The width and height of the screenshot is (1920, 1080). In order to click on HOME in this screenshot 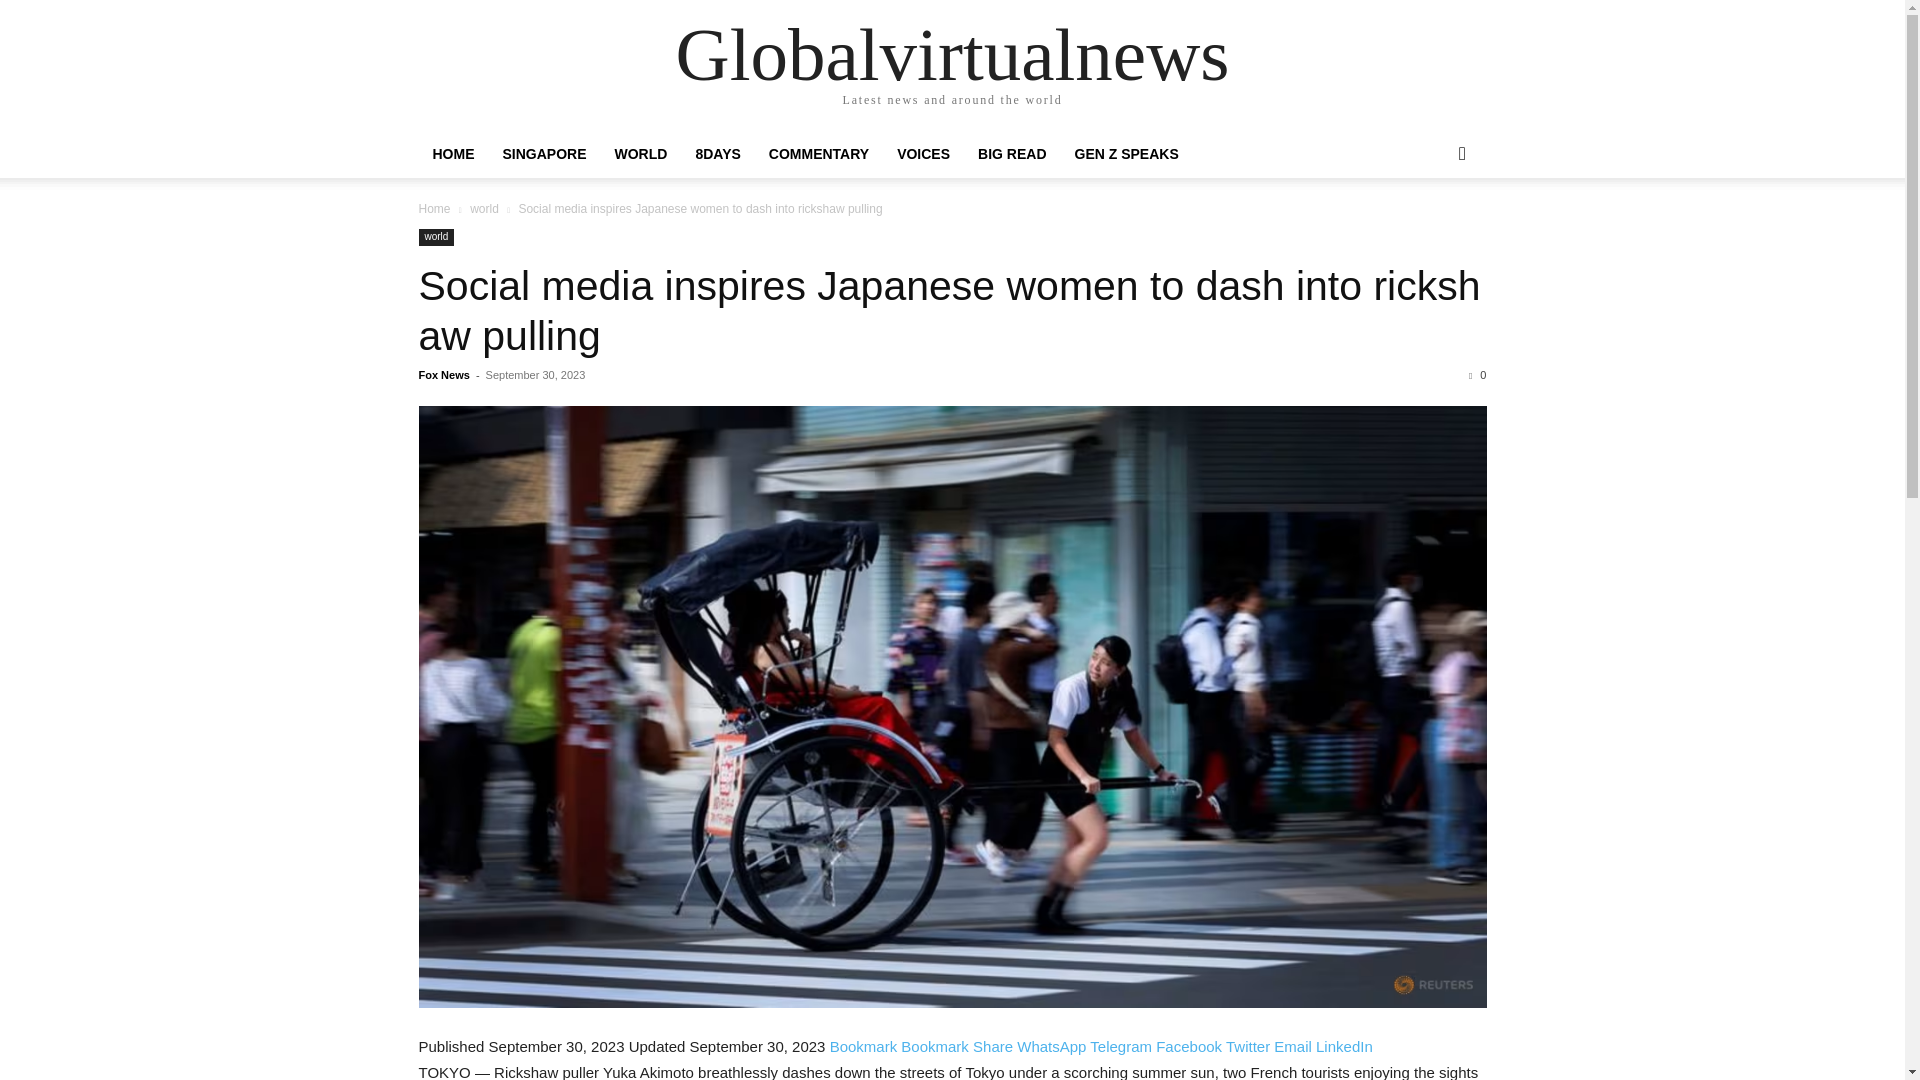, I will do `click(452, 154)`.